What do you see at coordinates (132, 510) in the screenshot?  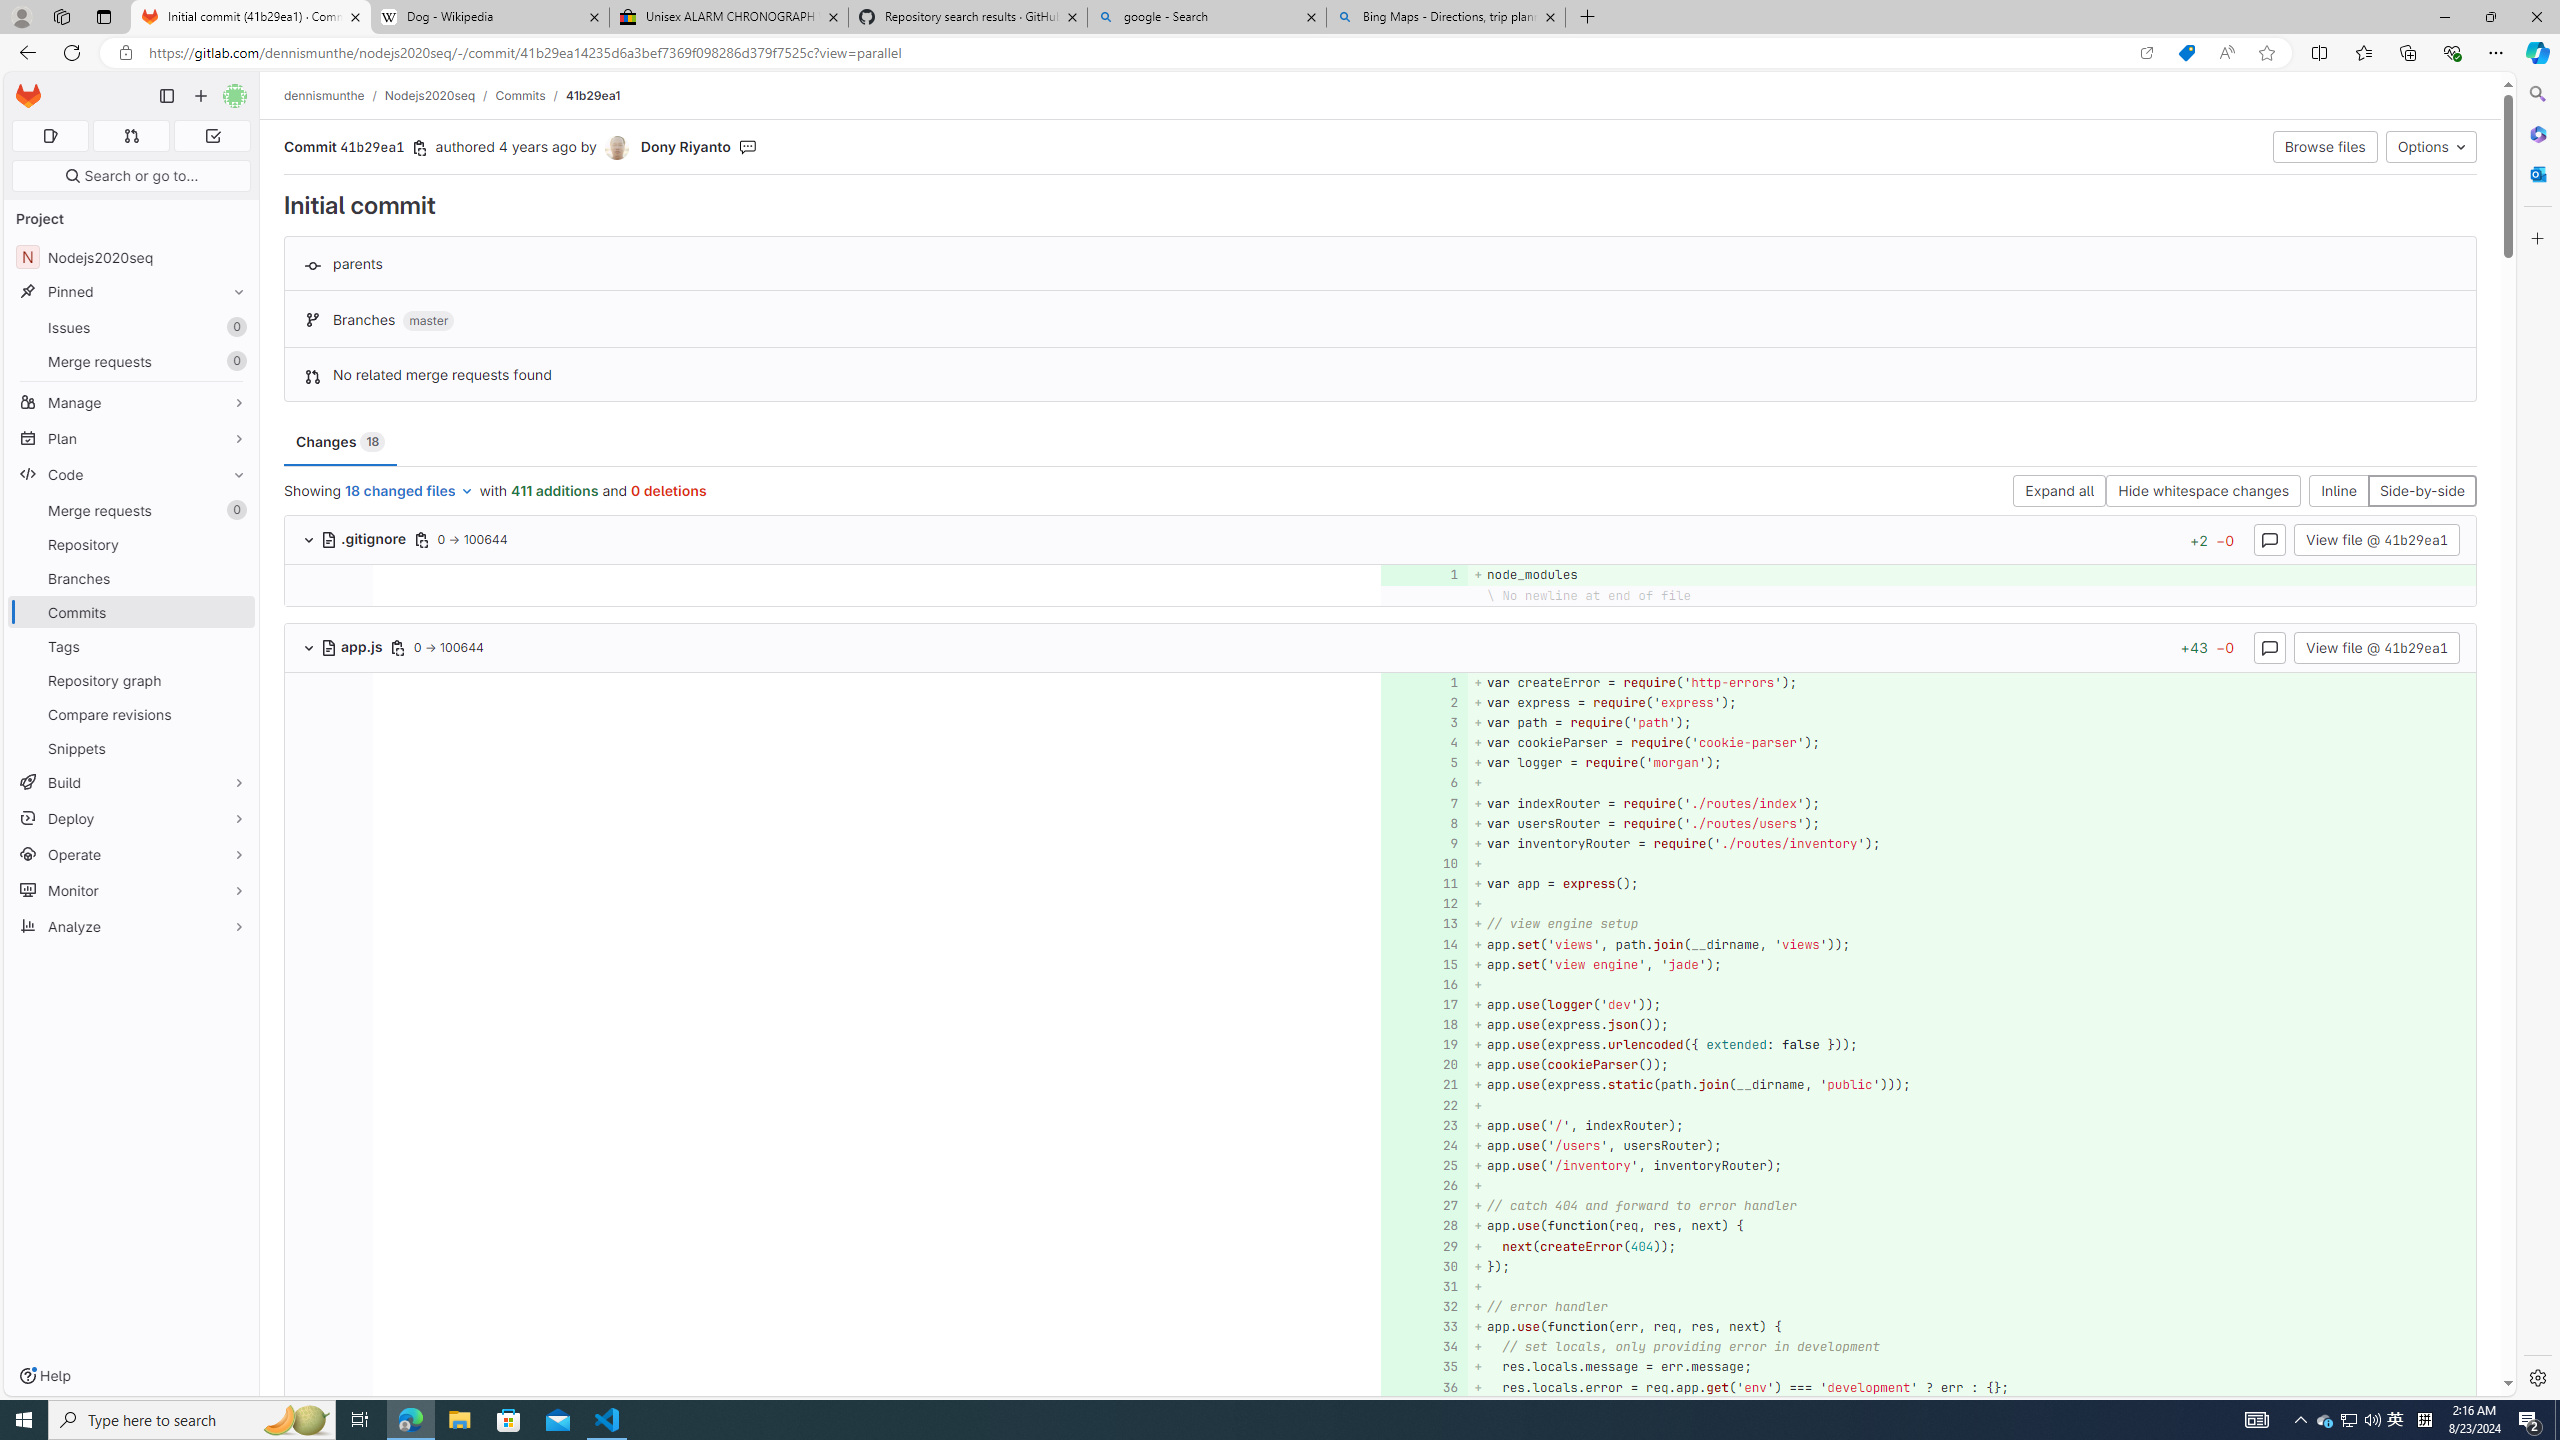 I see `Merge requests0` at bounding box center [132, 510].